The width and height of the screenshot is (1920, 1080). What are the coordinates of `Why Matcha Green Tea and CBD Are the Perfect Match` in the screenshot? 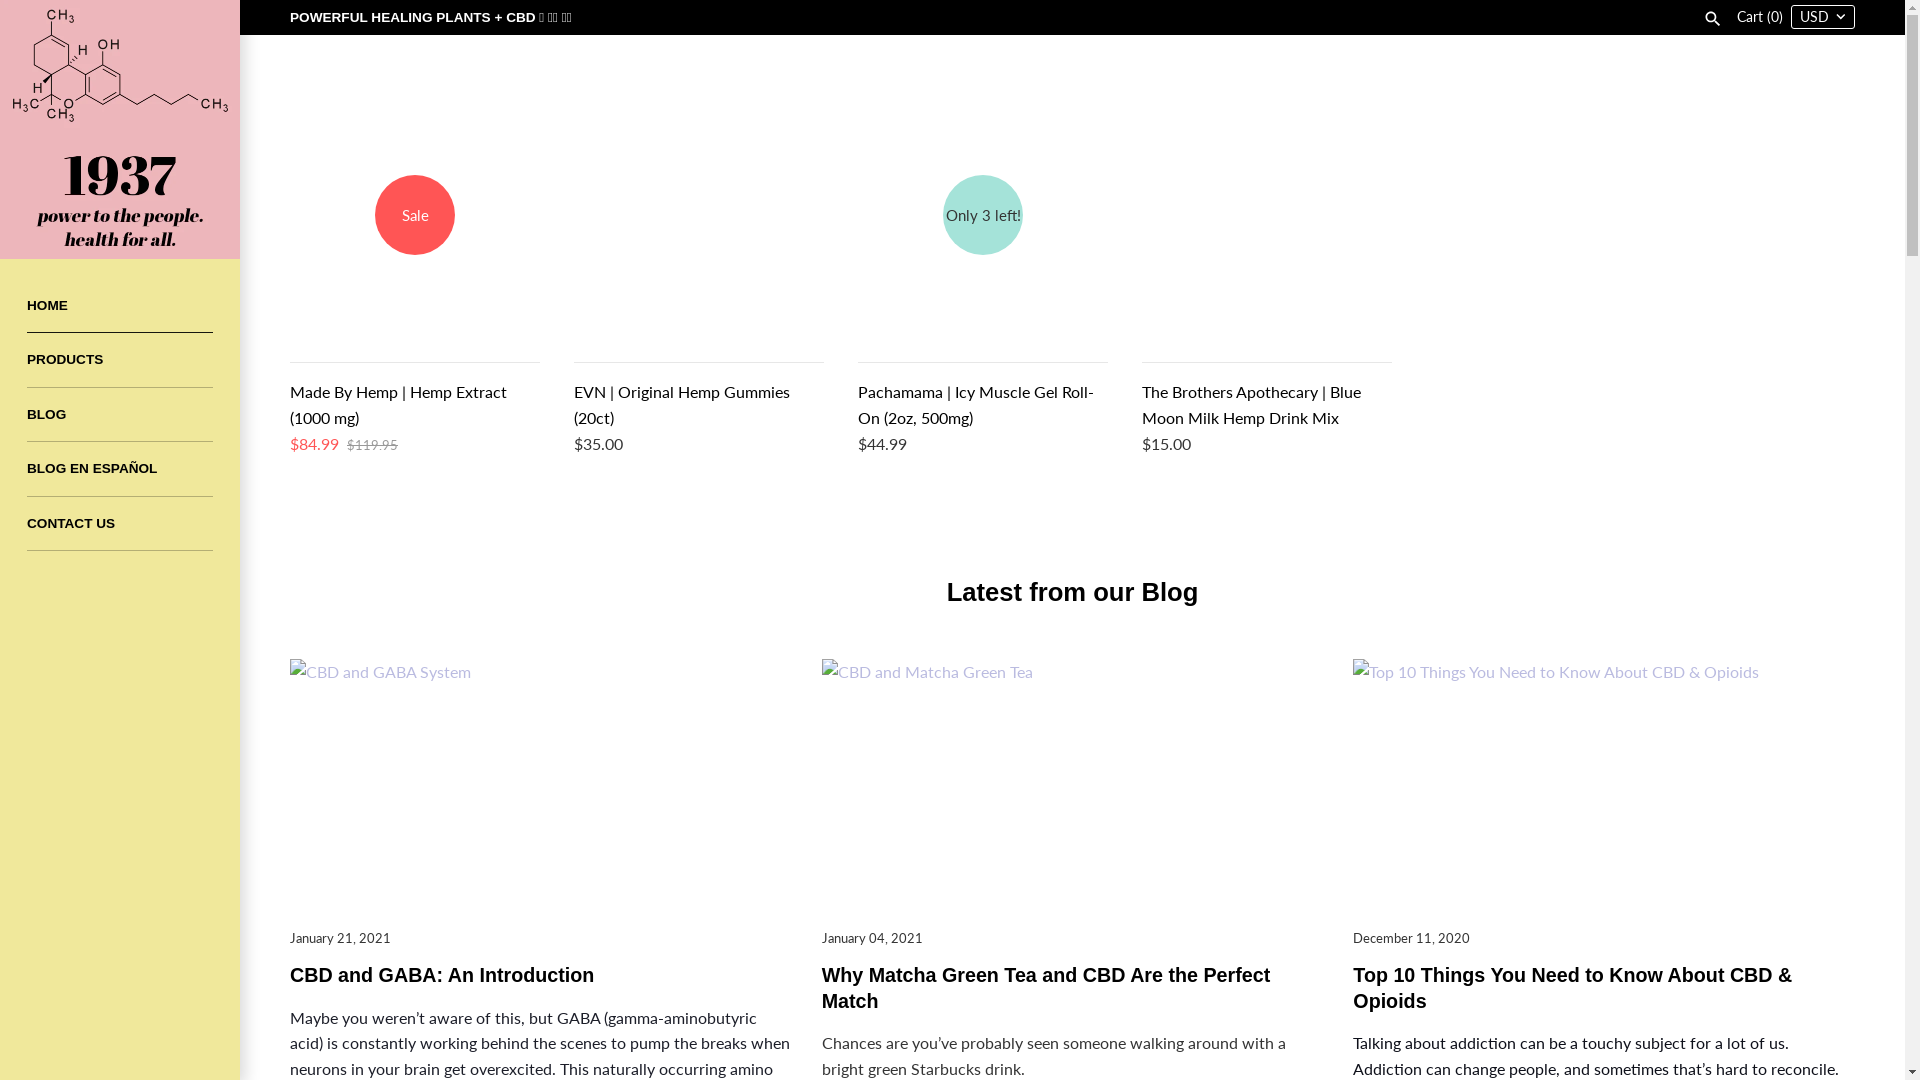 It's located at (1046, 988).